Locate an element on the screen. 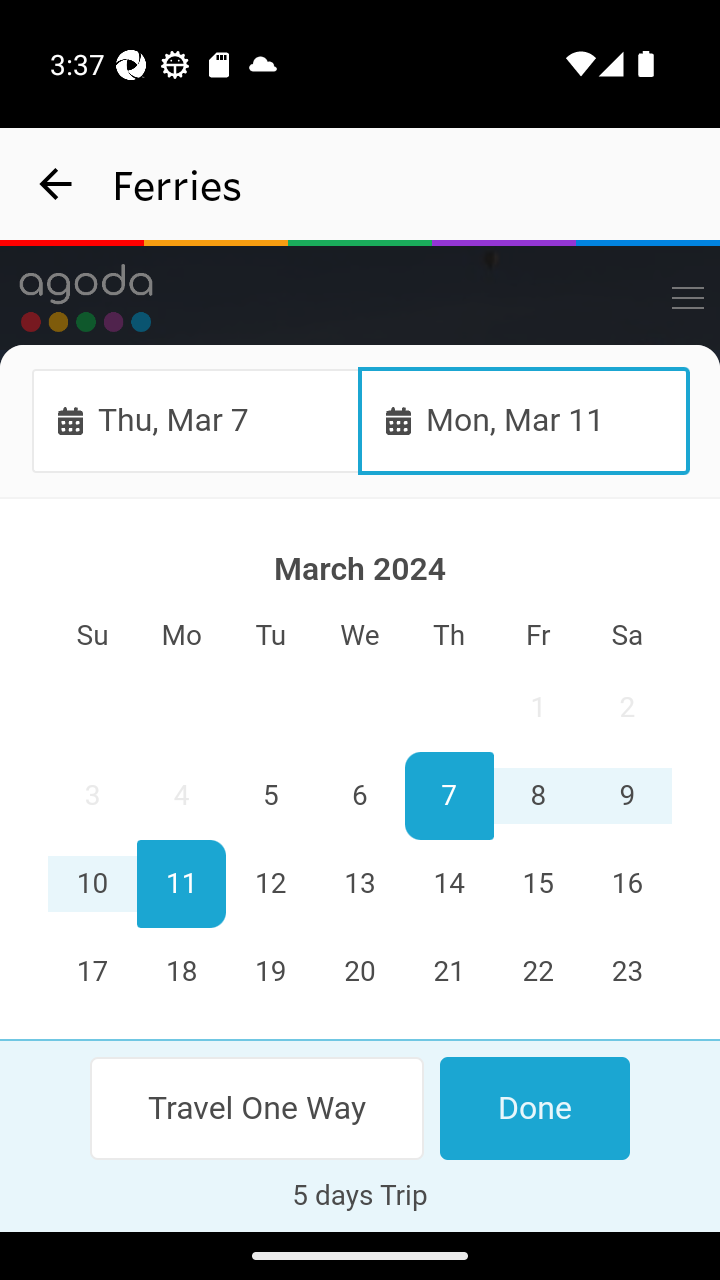 This screenshot has width=720, height=1280. Done is located at coordinates (534, 1108).